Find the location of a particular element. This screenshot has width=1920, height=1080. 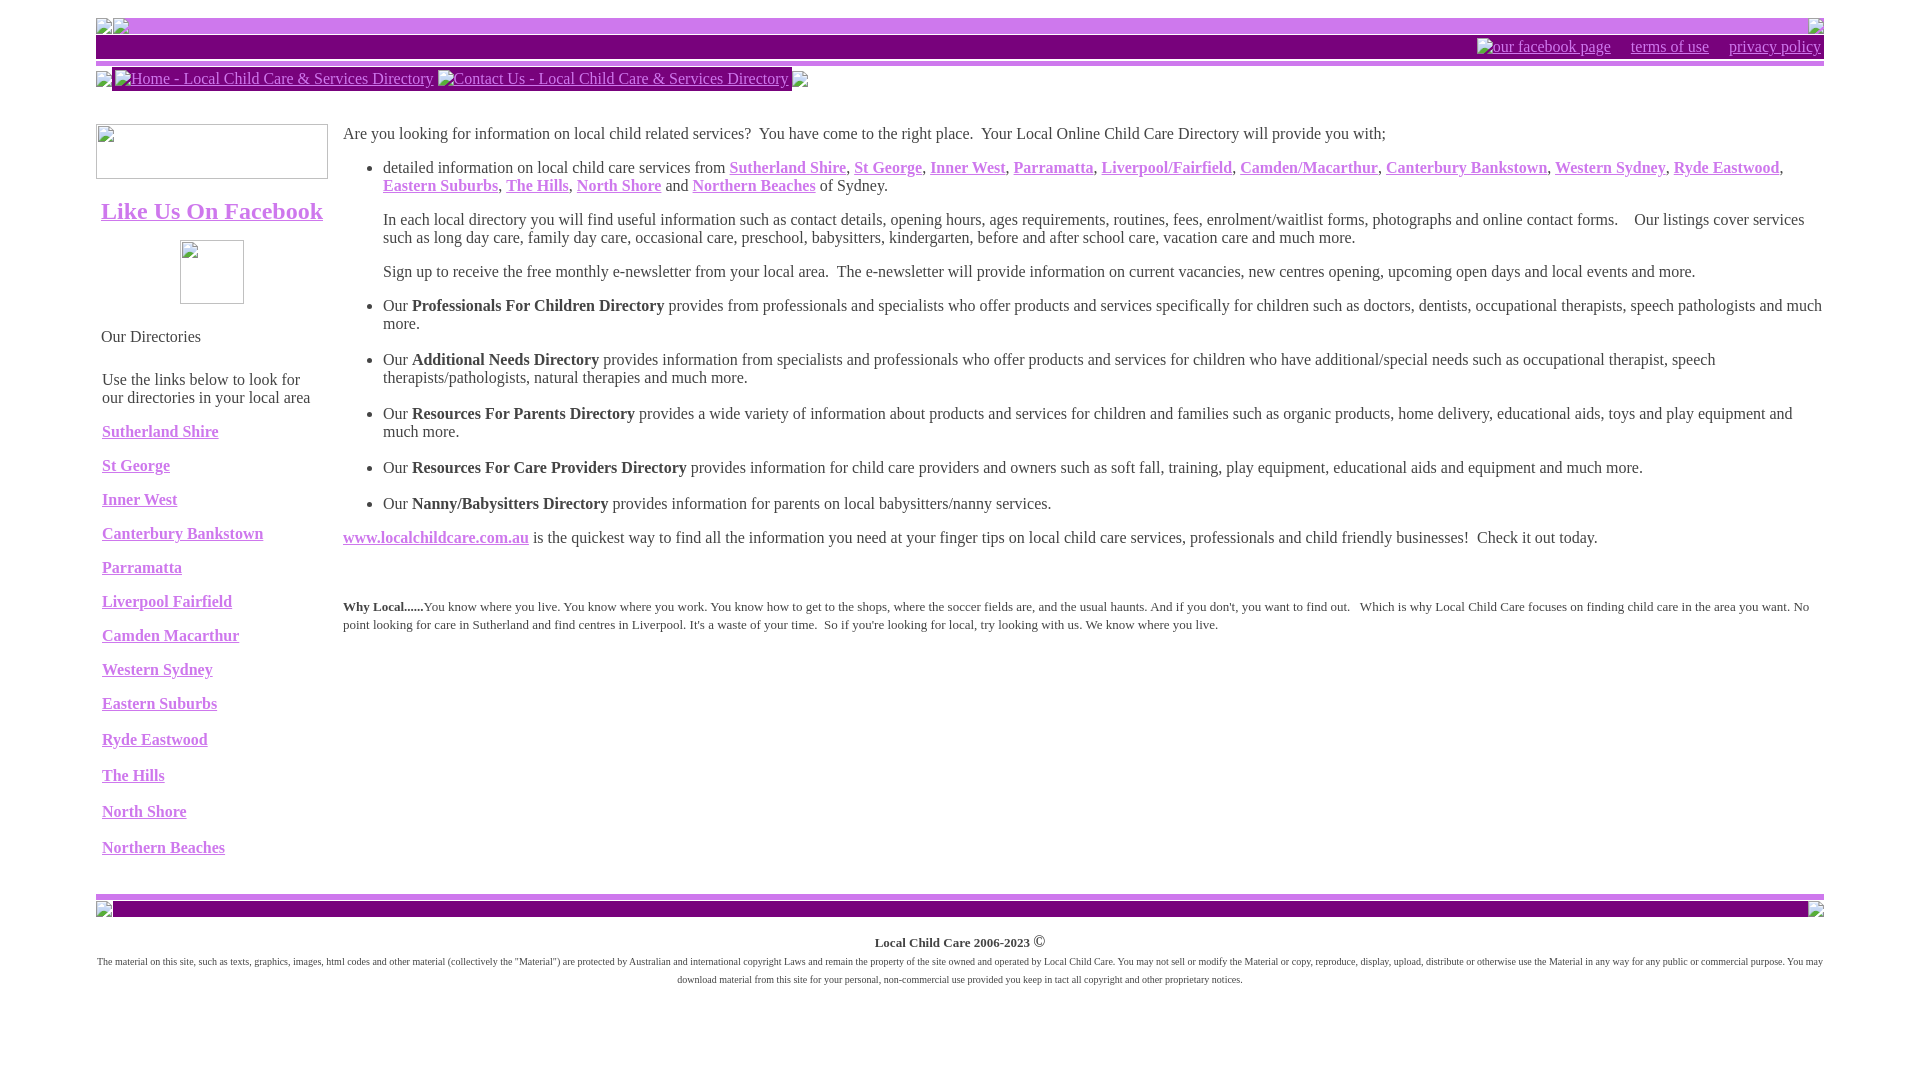

Ryde Eastwood is located at coordinates (155, 739).